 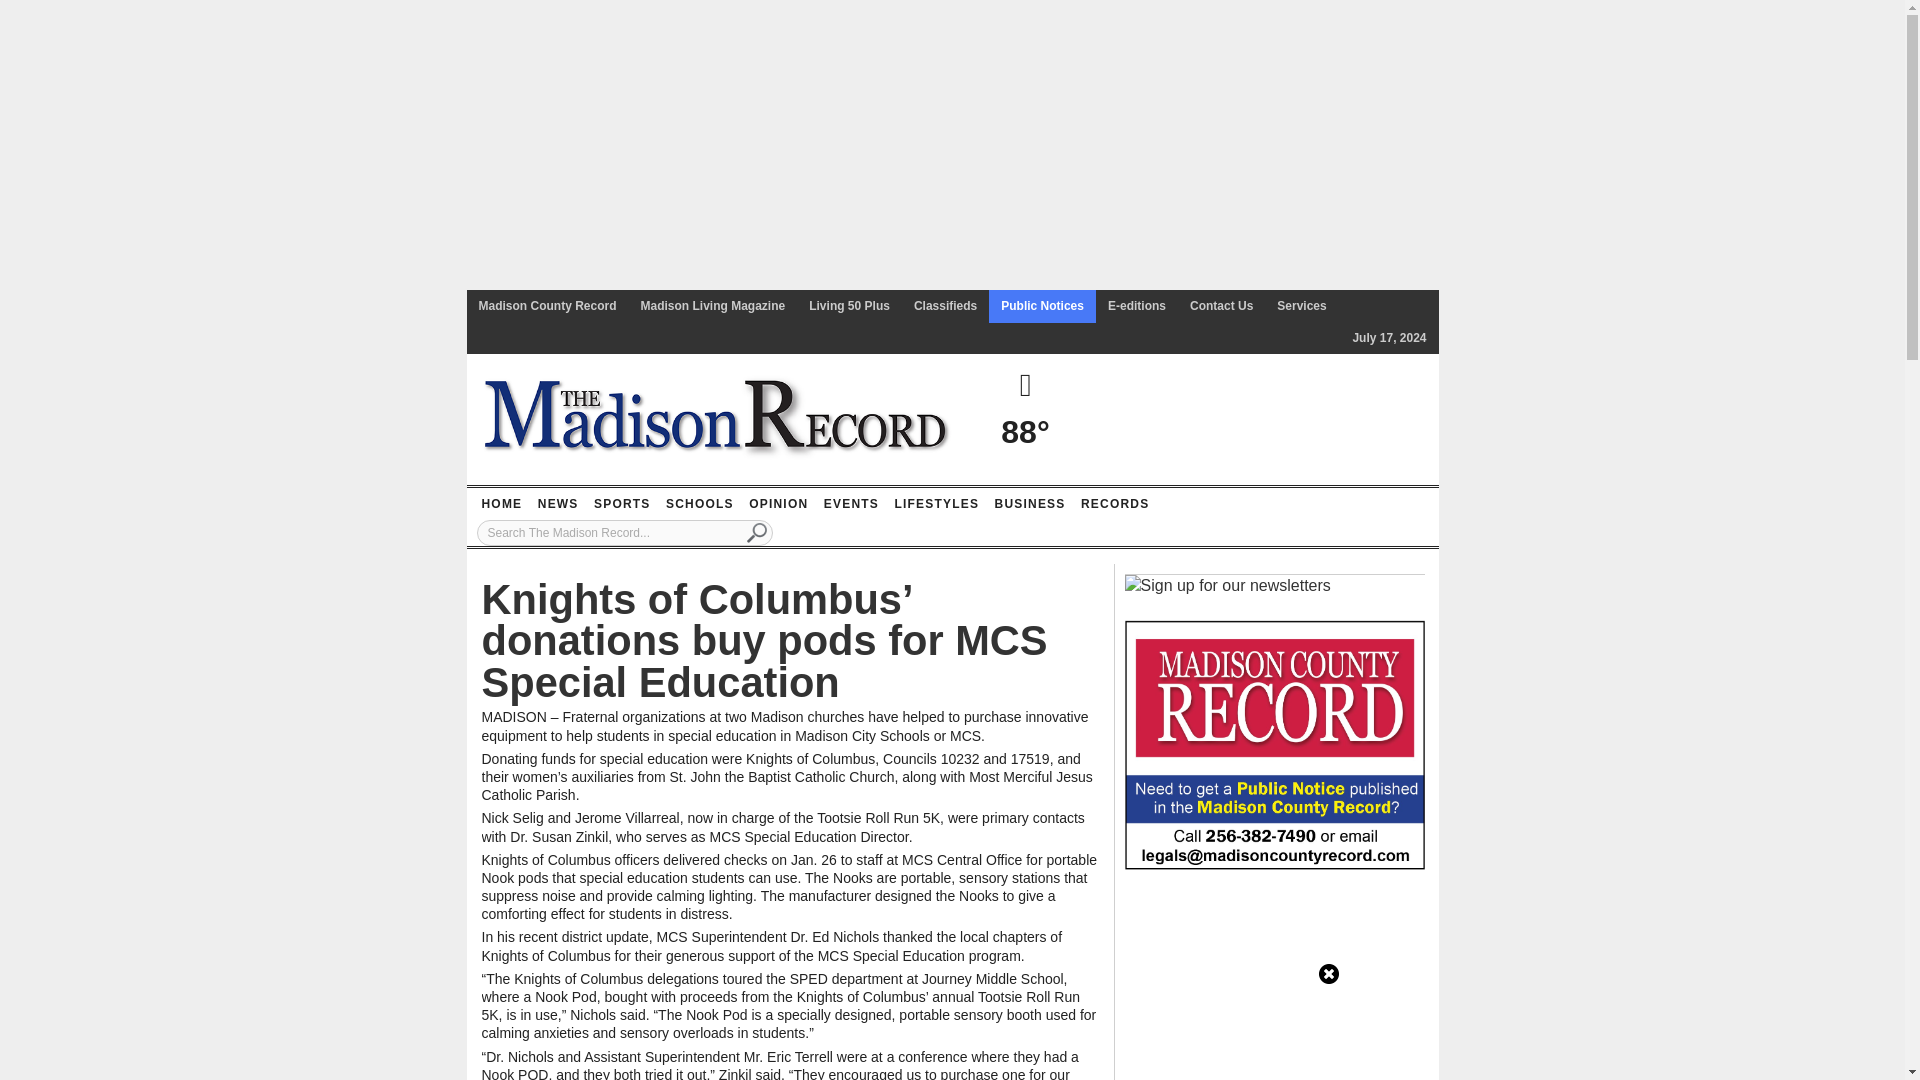 I want to click on Search The Madison Record..., so click(x=624, y=532).